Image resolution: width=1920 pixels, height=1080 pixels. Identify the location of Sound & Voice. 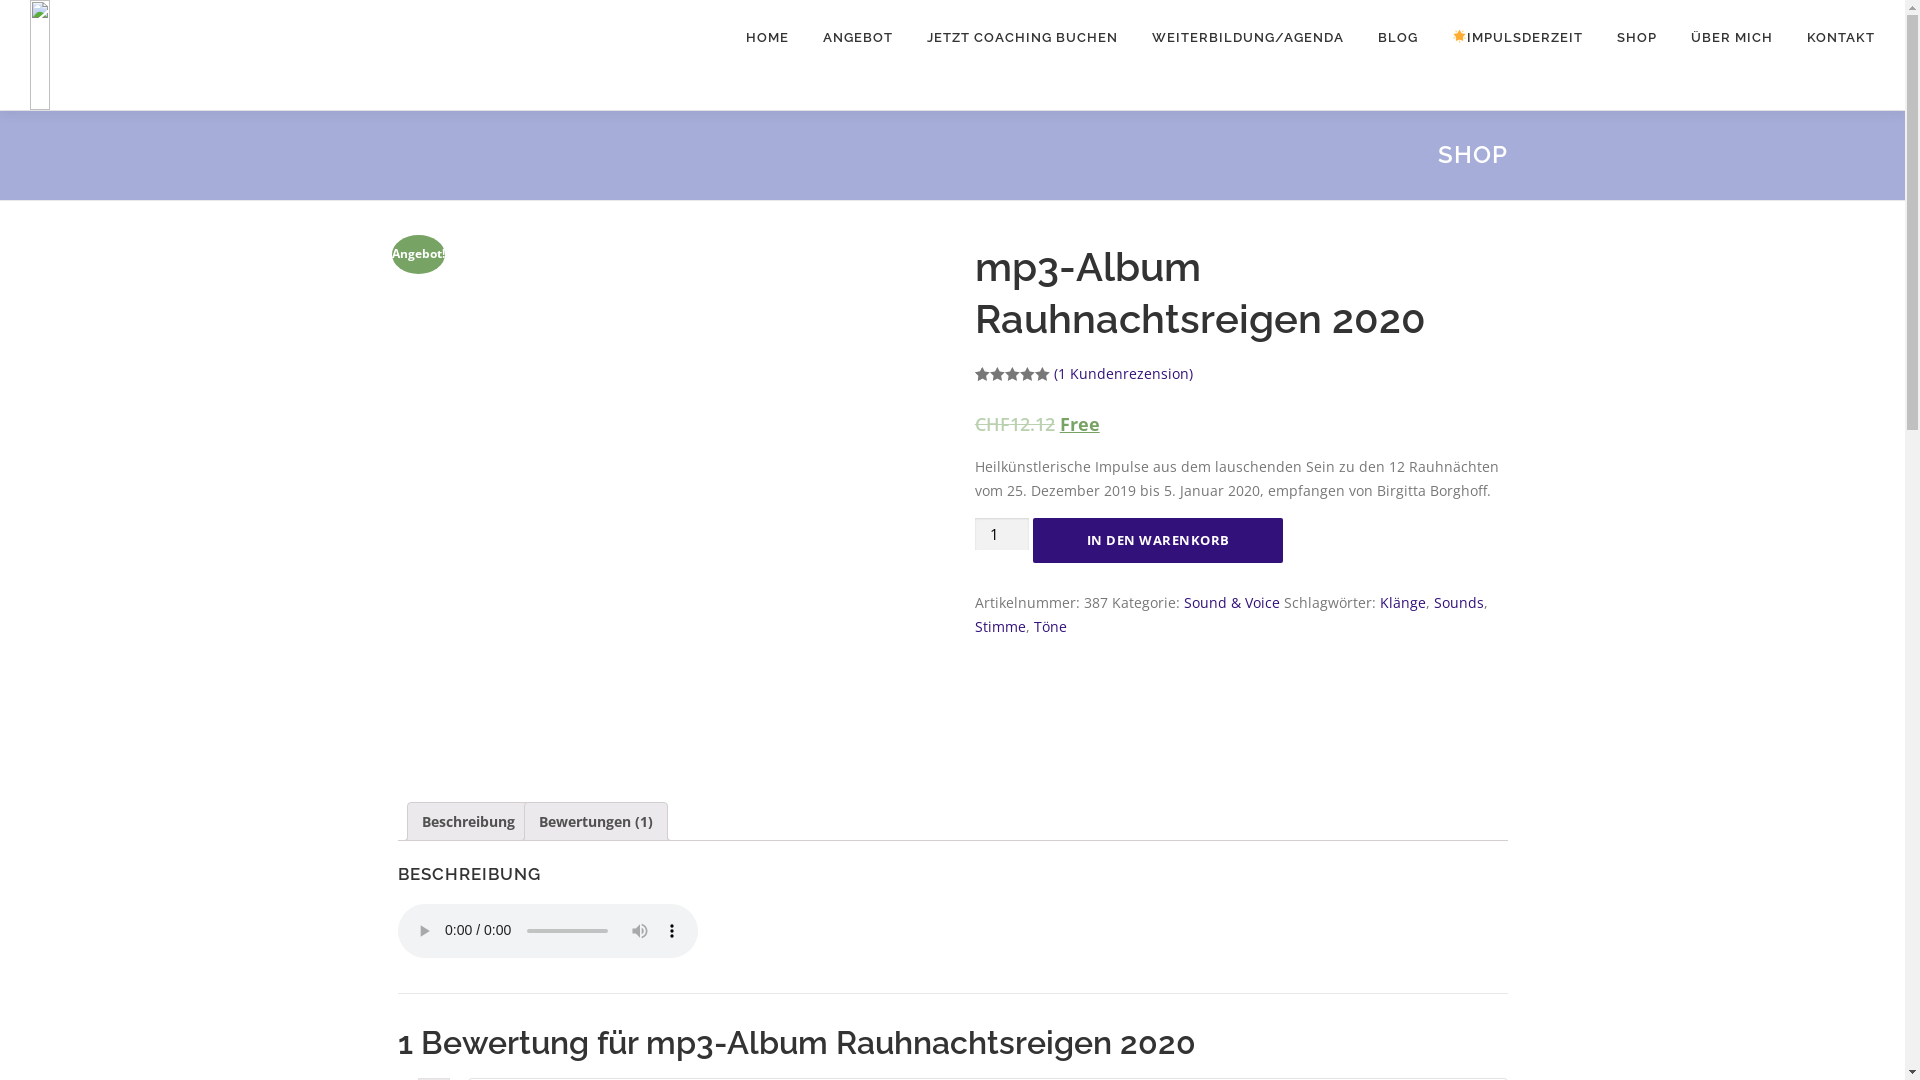
(1232, 602).